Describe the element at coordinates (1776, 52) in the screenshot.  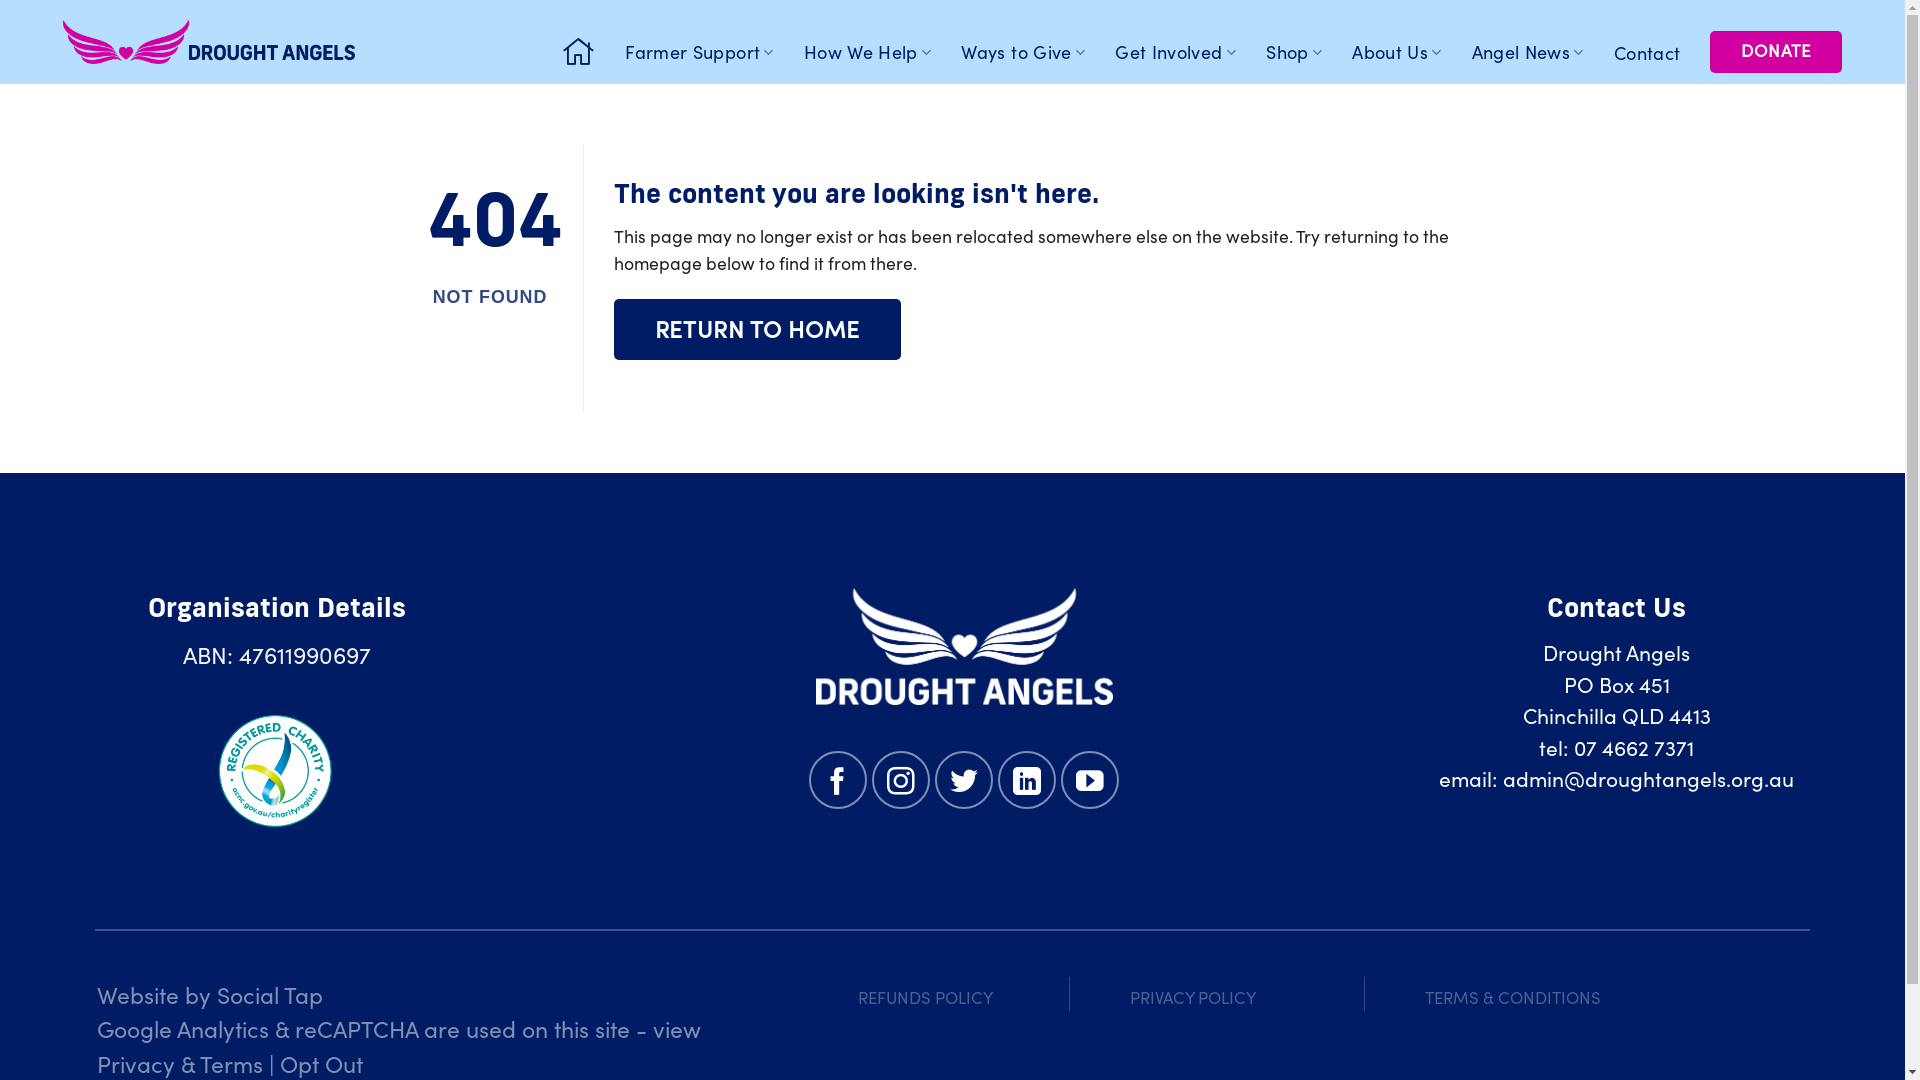
I see `DONATE` at that location.